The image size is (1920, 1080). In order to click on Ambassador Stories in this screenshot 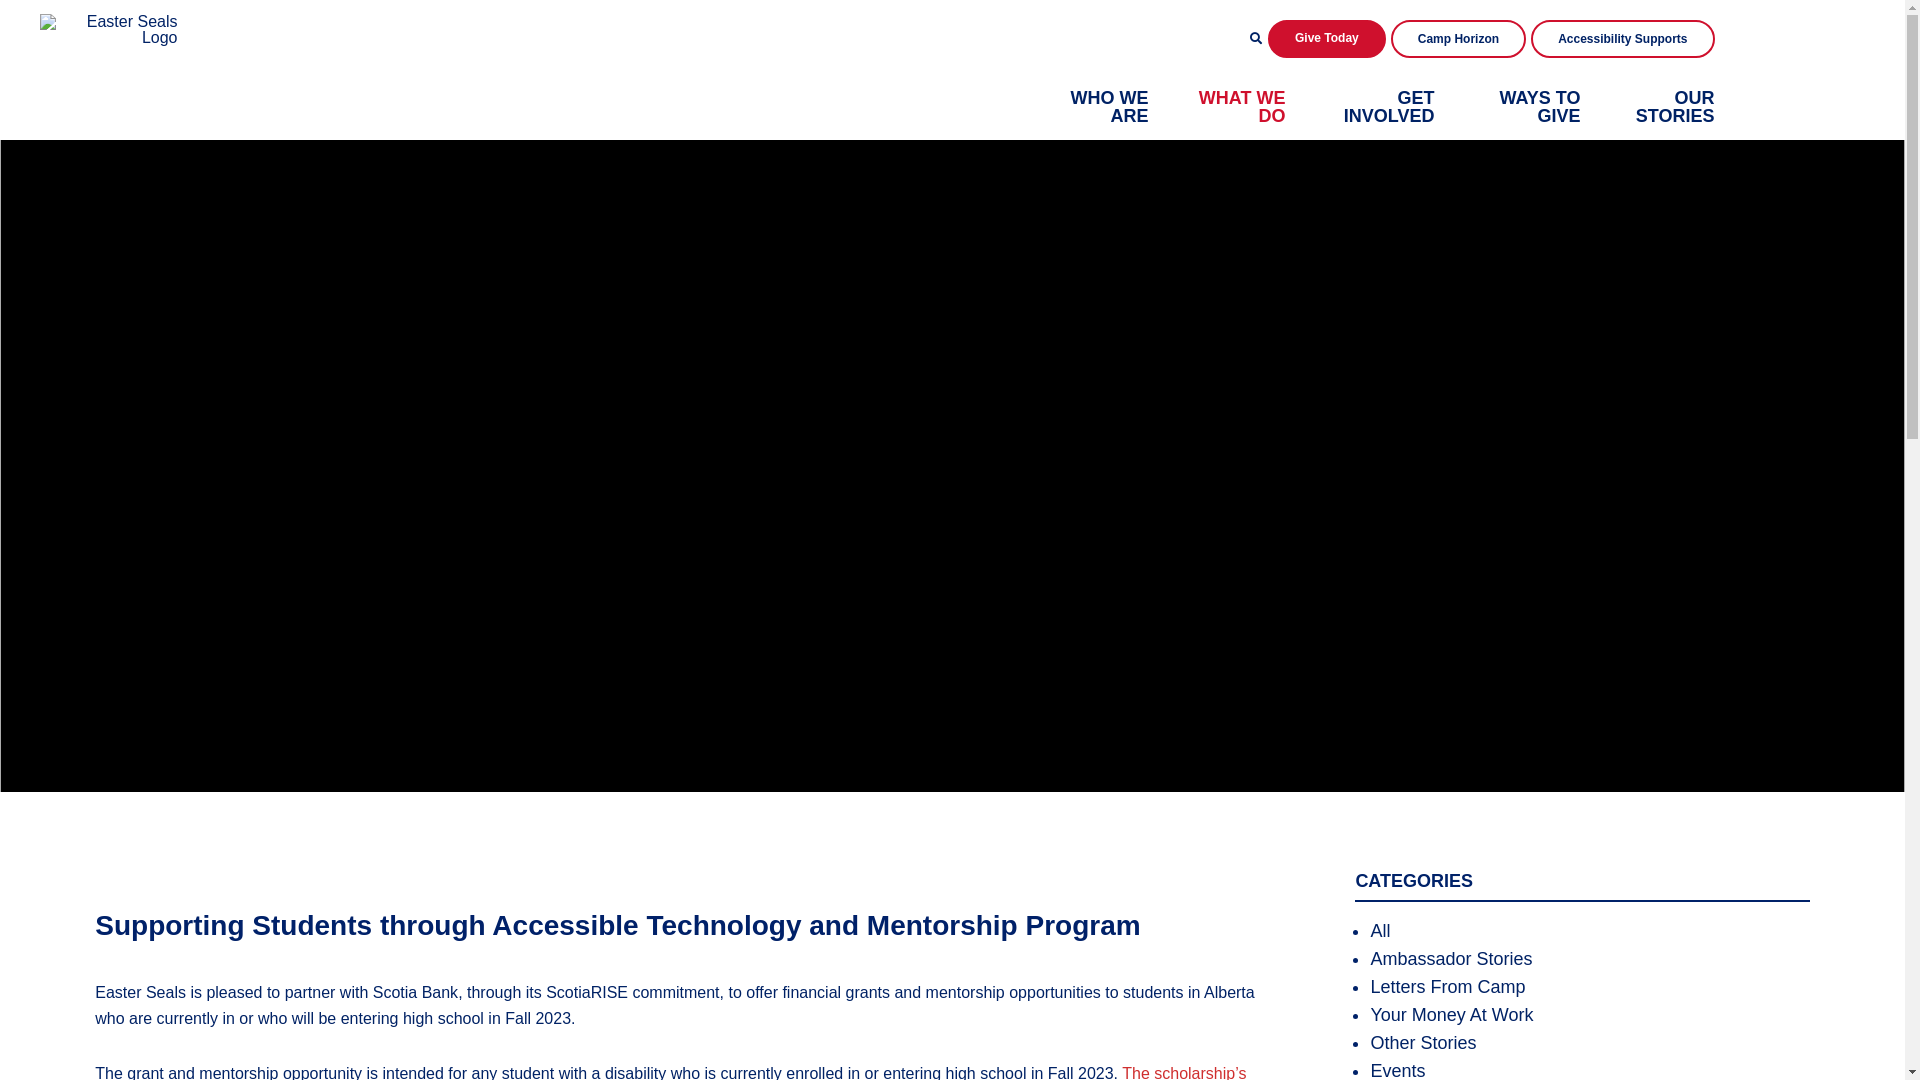, I will do `click(1451, 959)`.